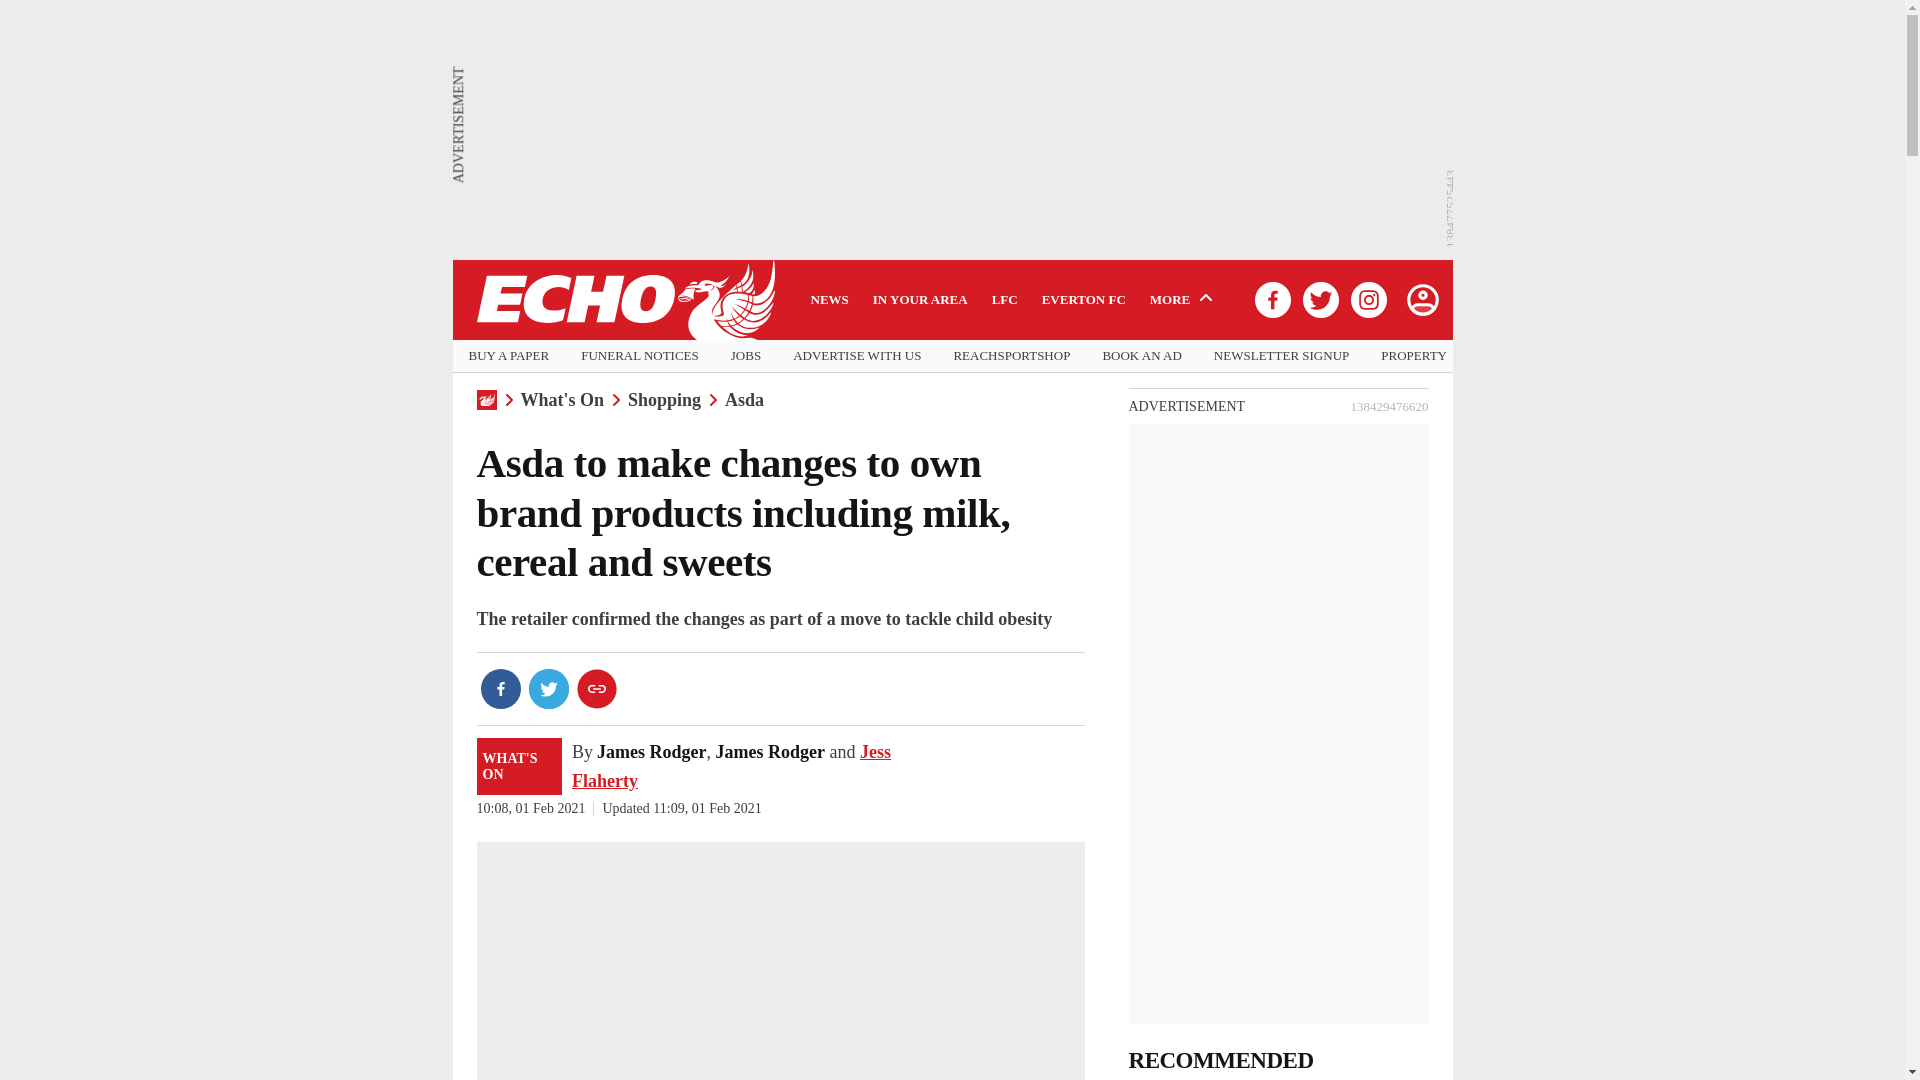 Image resolution: width=1920 pixels, height=1080 pixels. What do you see at coordinates (1084, 299) in the screenshot?
I see `EVERTON FC` at bounding box center [1084, 299].